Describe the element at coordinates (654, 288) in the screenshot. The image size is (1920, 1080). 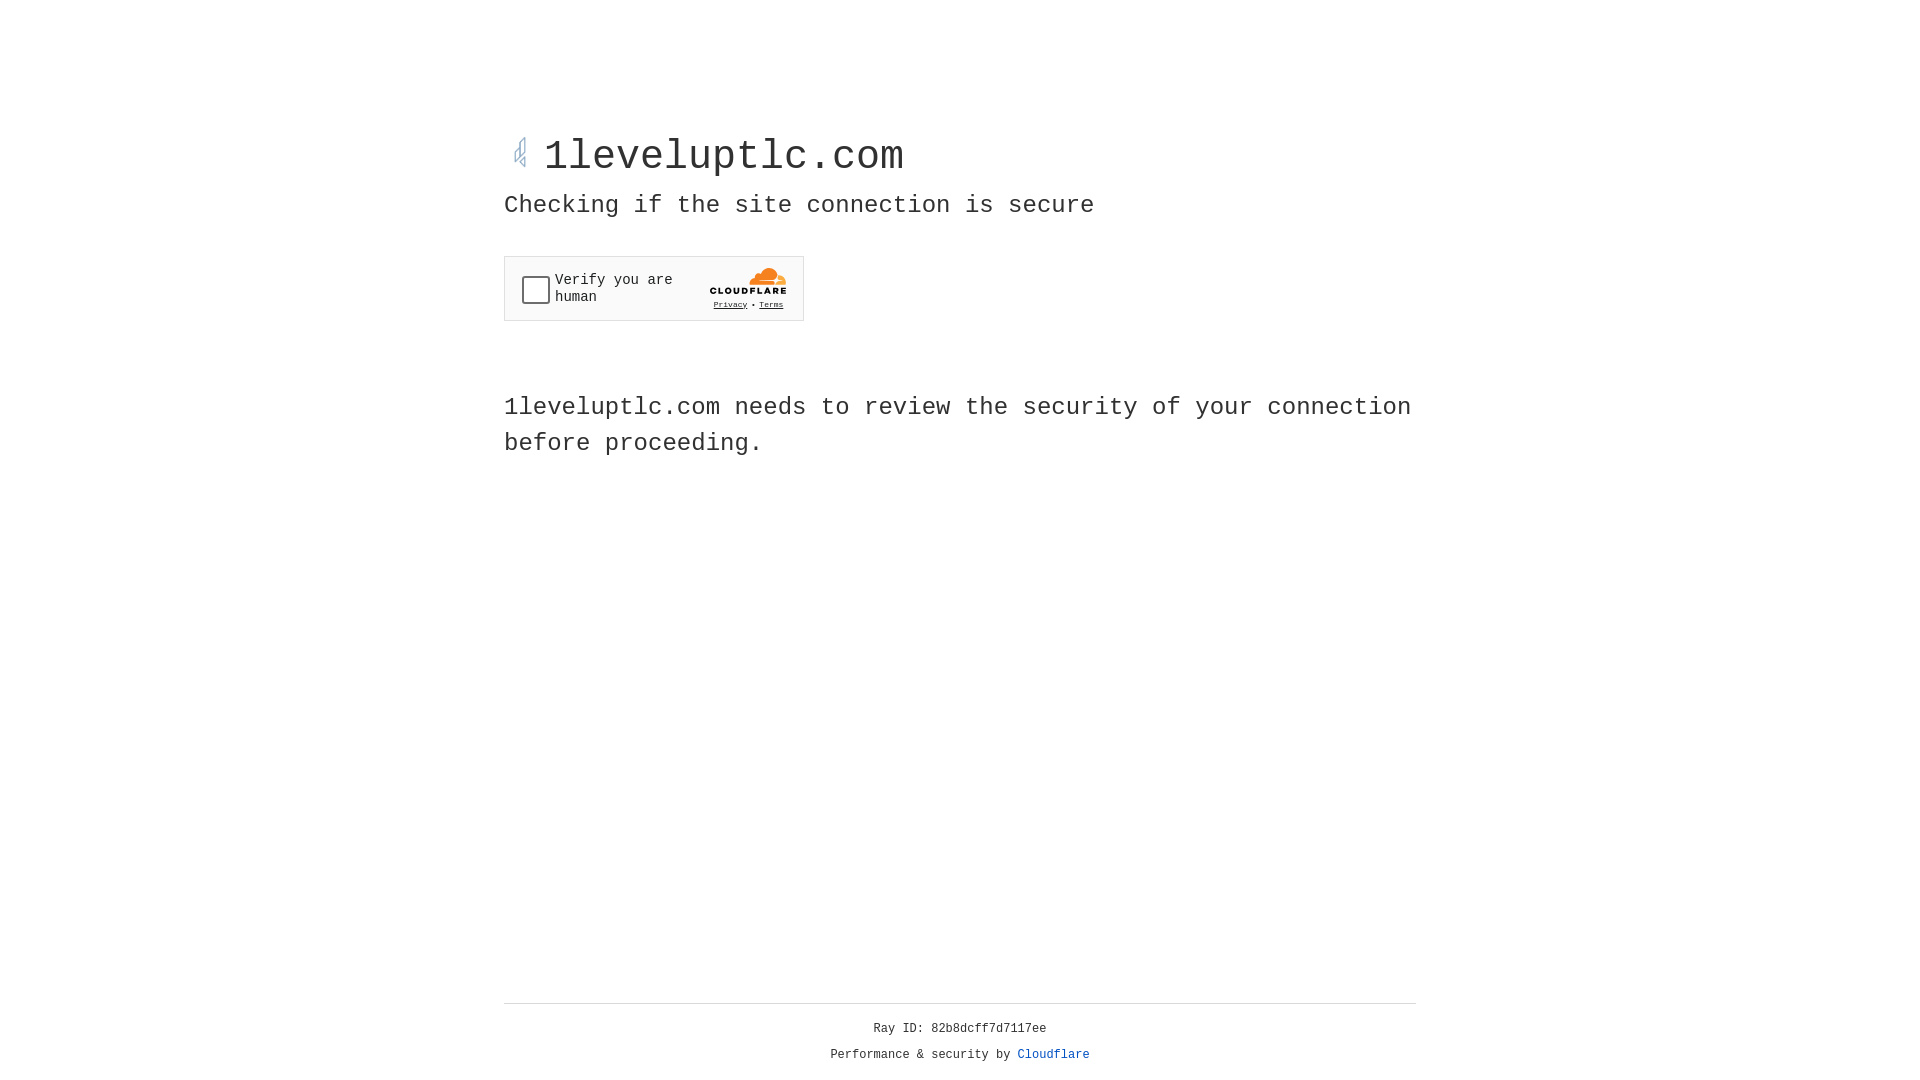
I see `Widget containing a Cloudflare security challenge` at that location.